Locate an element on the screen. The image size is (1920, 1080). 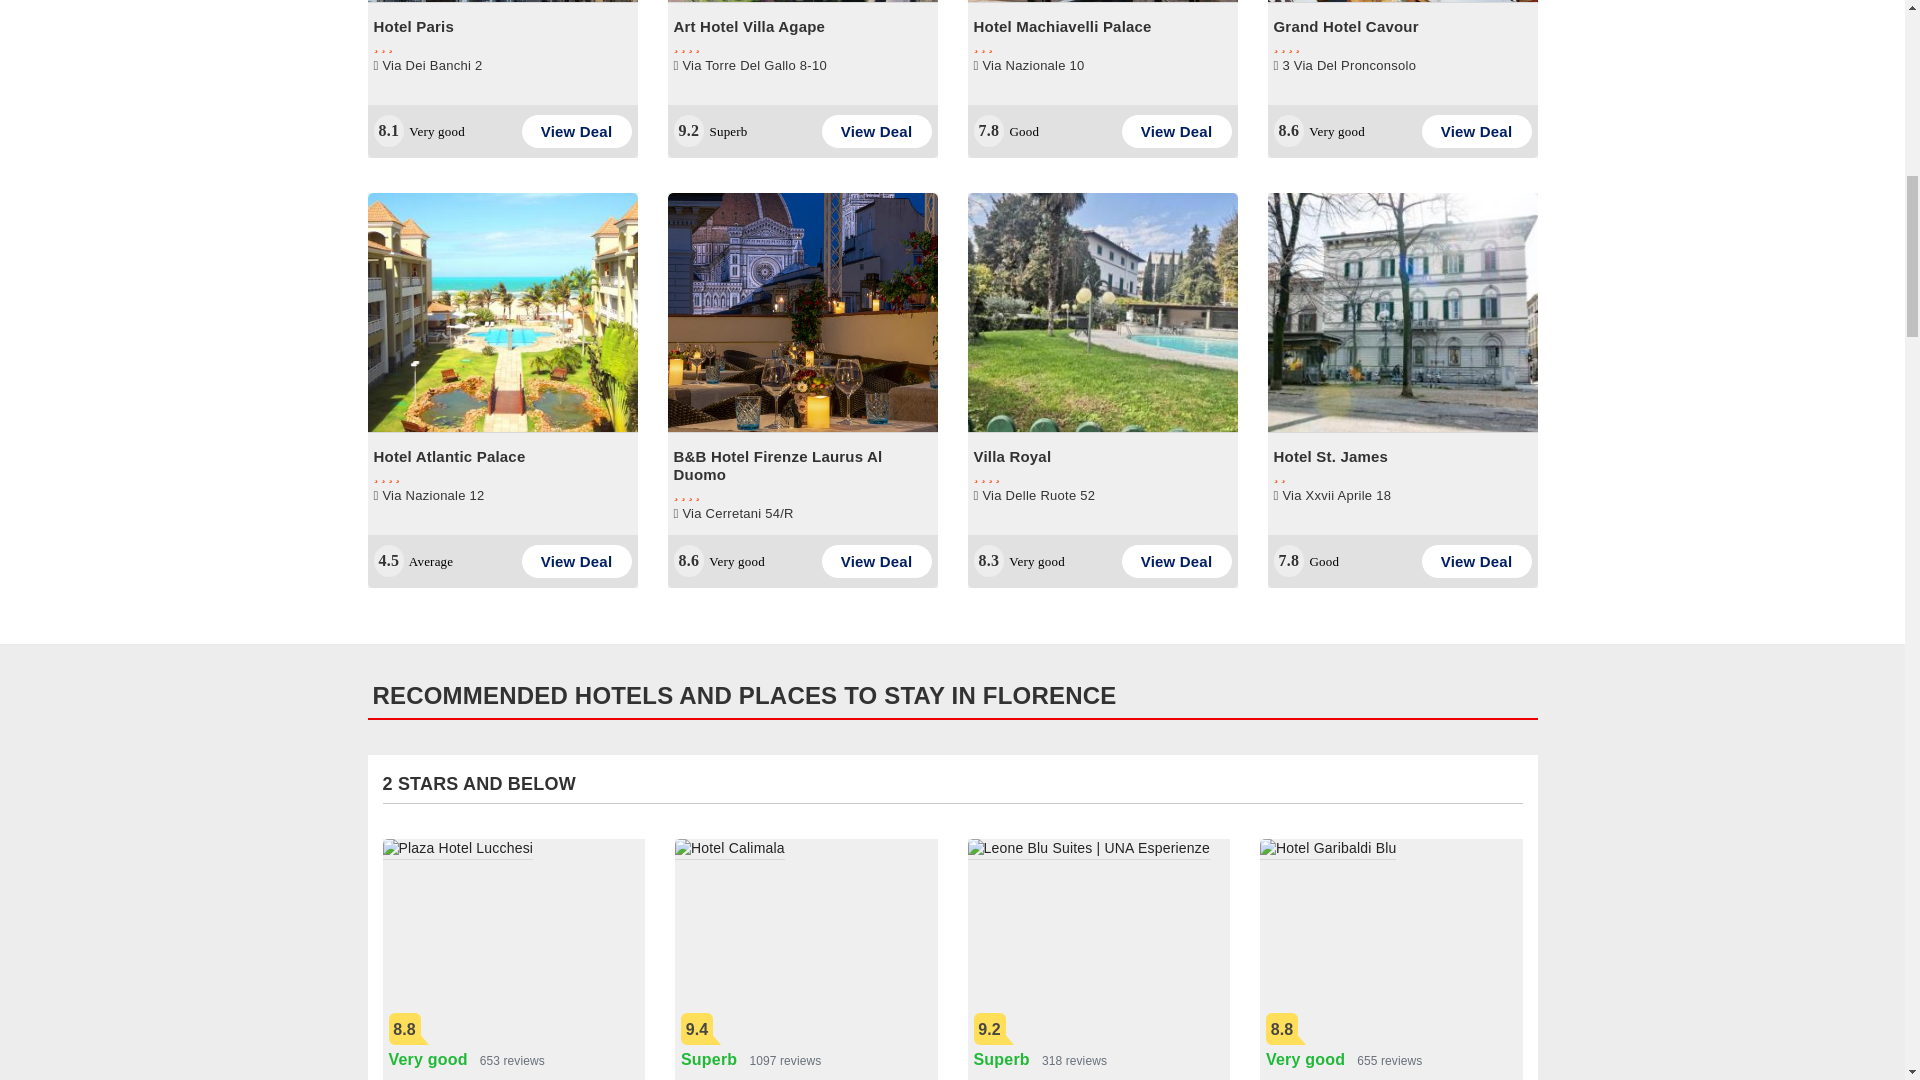
View Deal is located at coordinates (576, 130).